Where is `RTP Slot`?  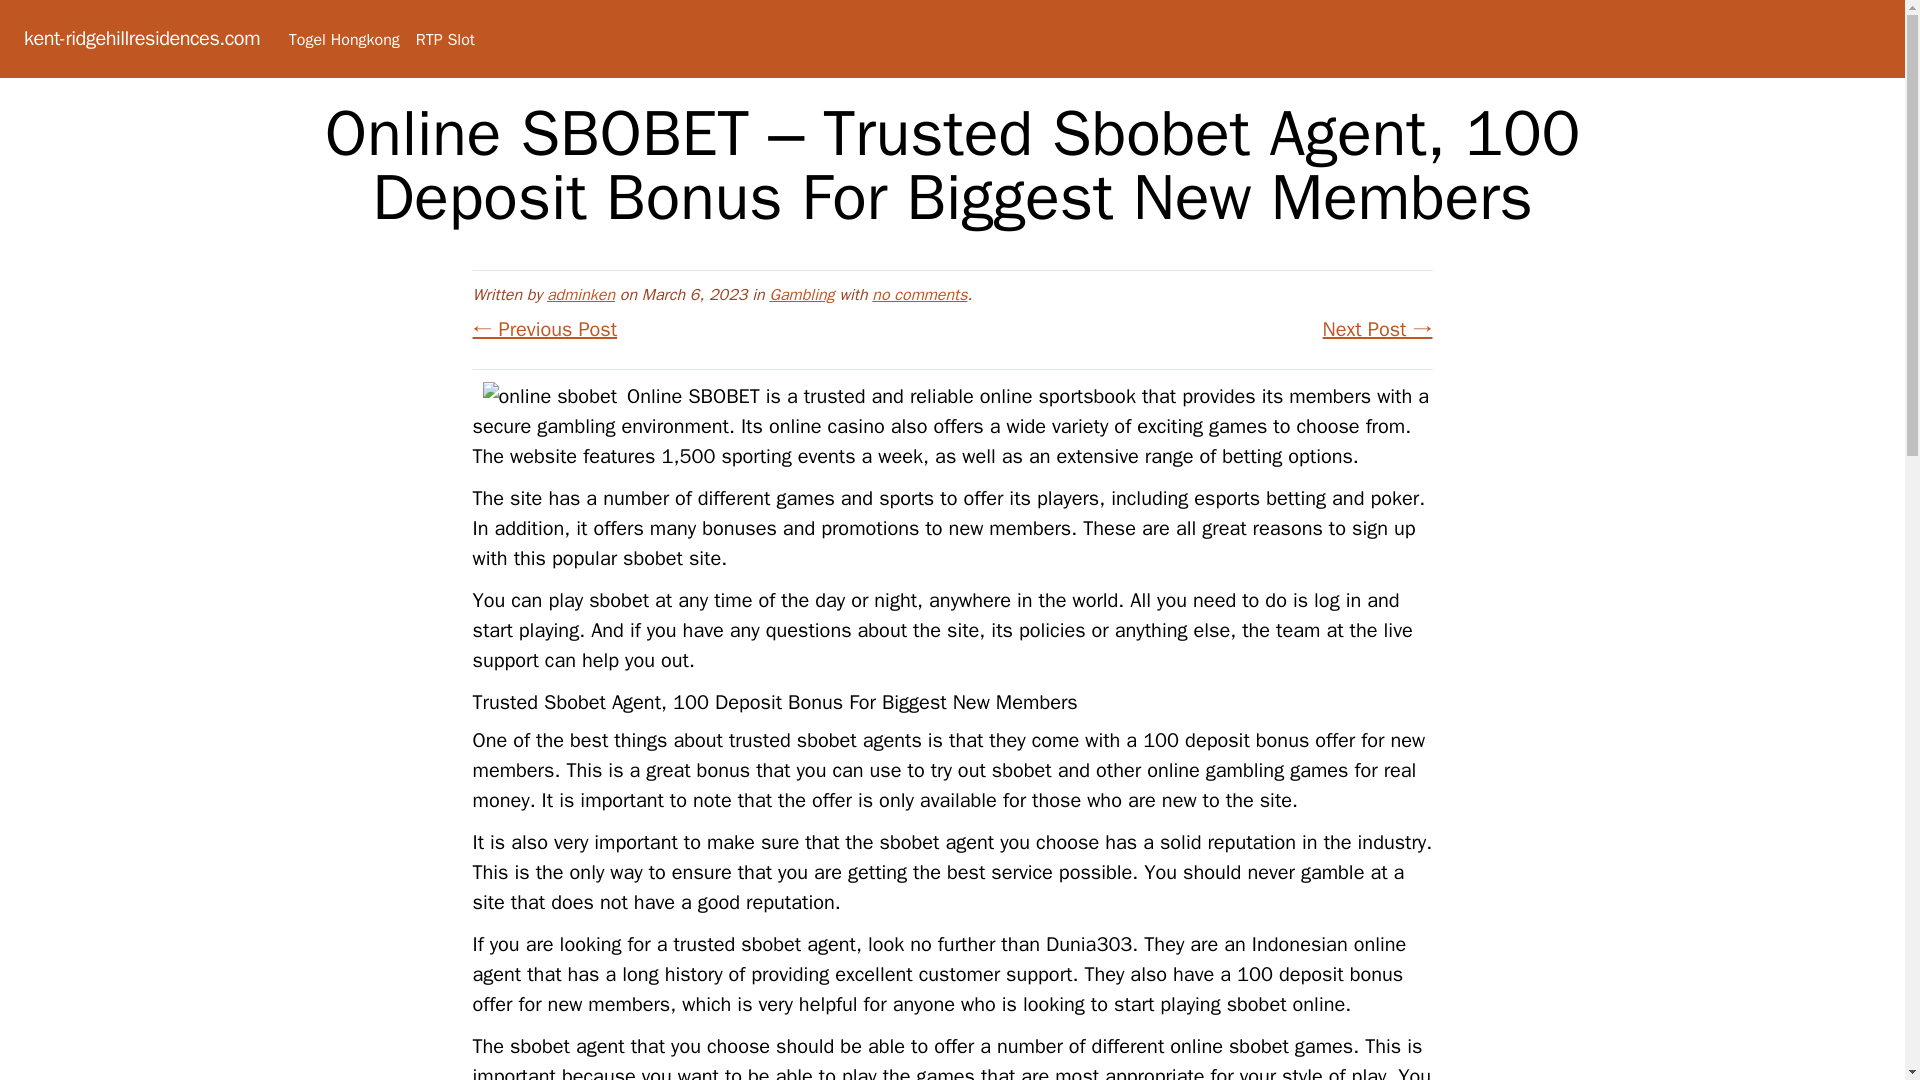 RTP Slot is located at coordinates (445, 40).